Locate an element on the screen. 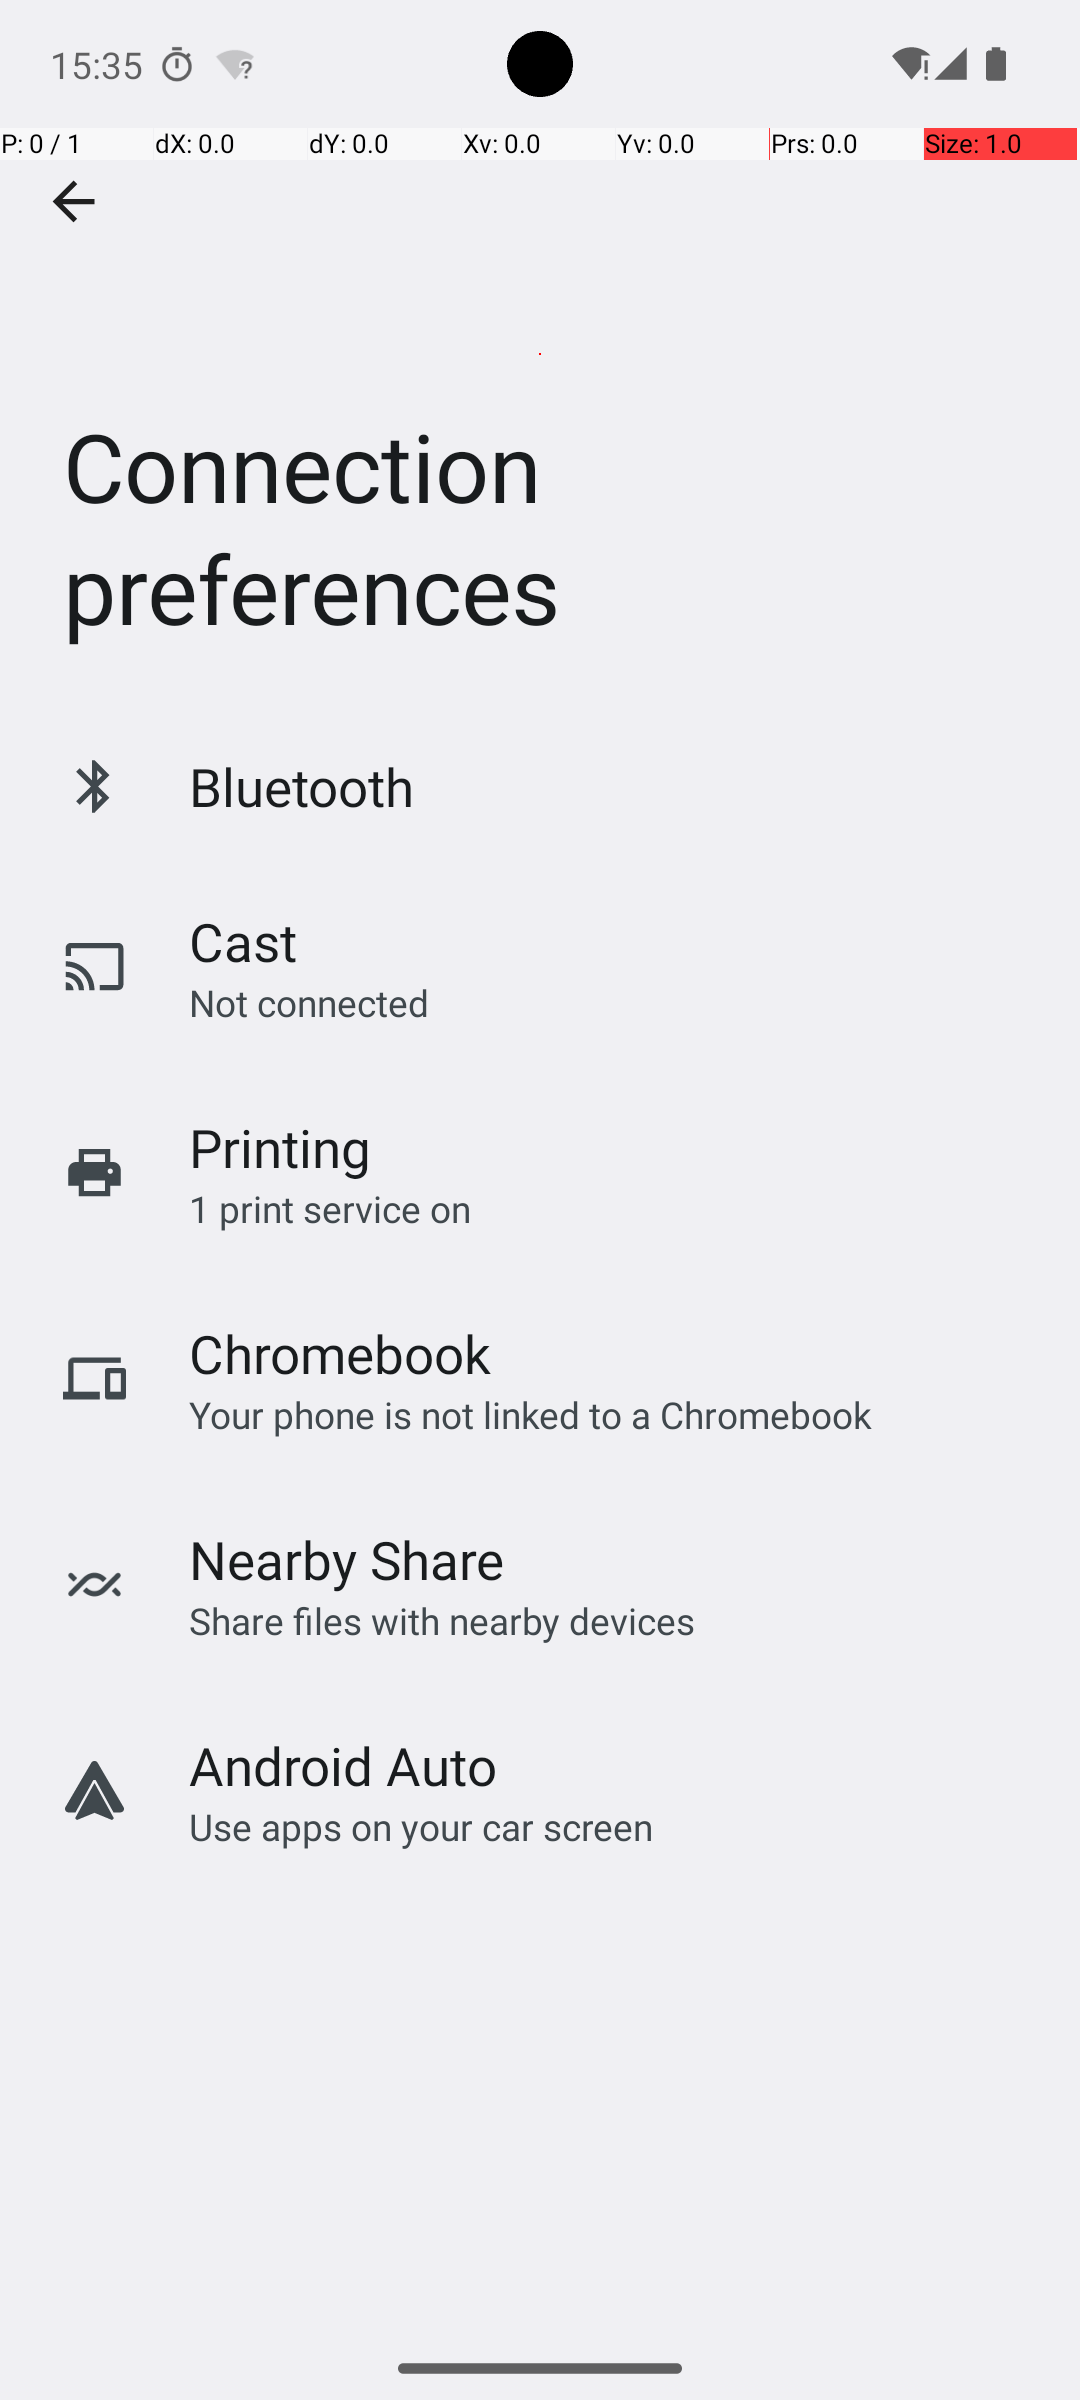 This screenshot has height=2400, width=1080. Bluetooth is located at coordinates (302, 786).